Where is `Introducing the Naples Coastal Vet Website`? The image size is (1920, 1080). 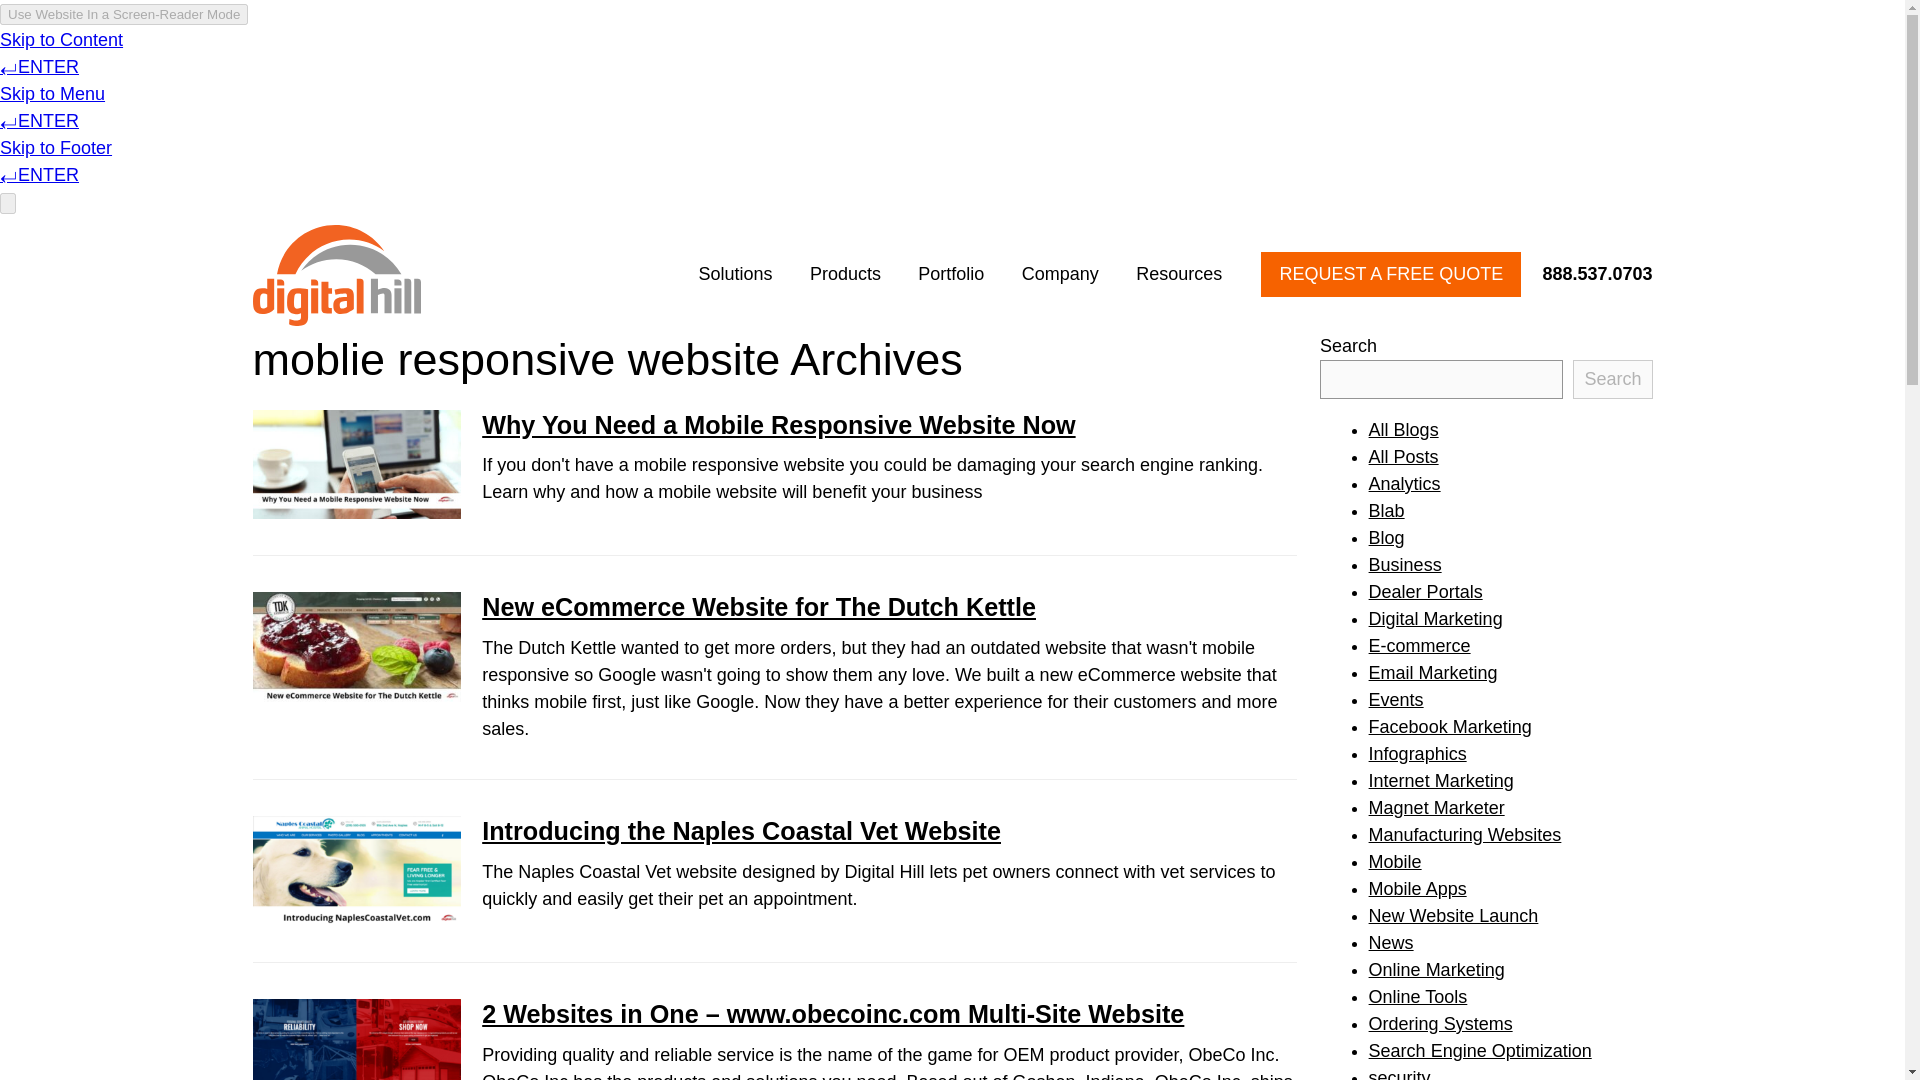 Introducing the Naples Coastal Vet Website is located at coordinates (740, 830).